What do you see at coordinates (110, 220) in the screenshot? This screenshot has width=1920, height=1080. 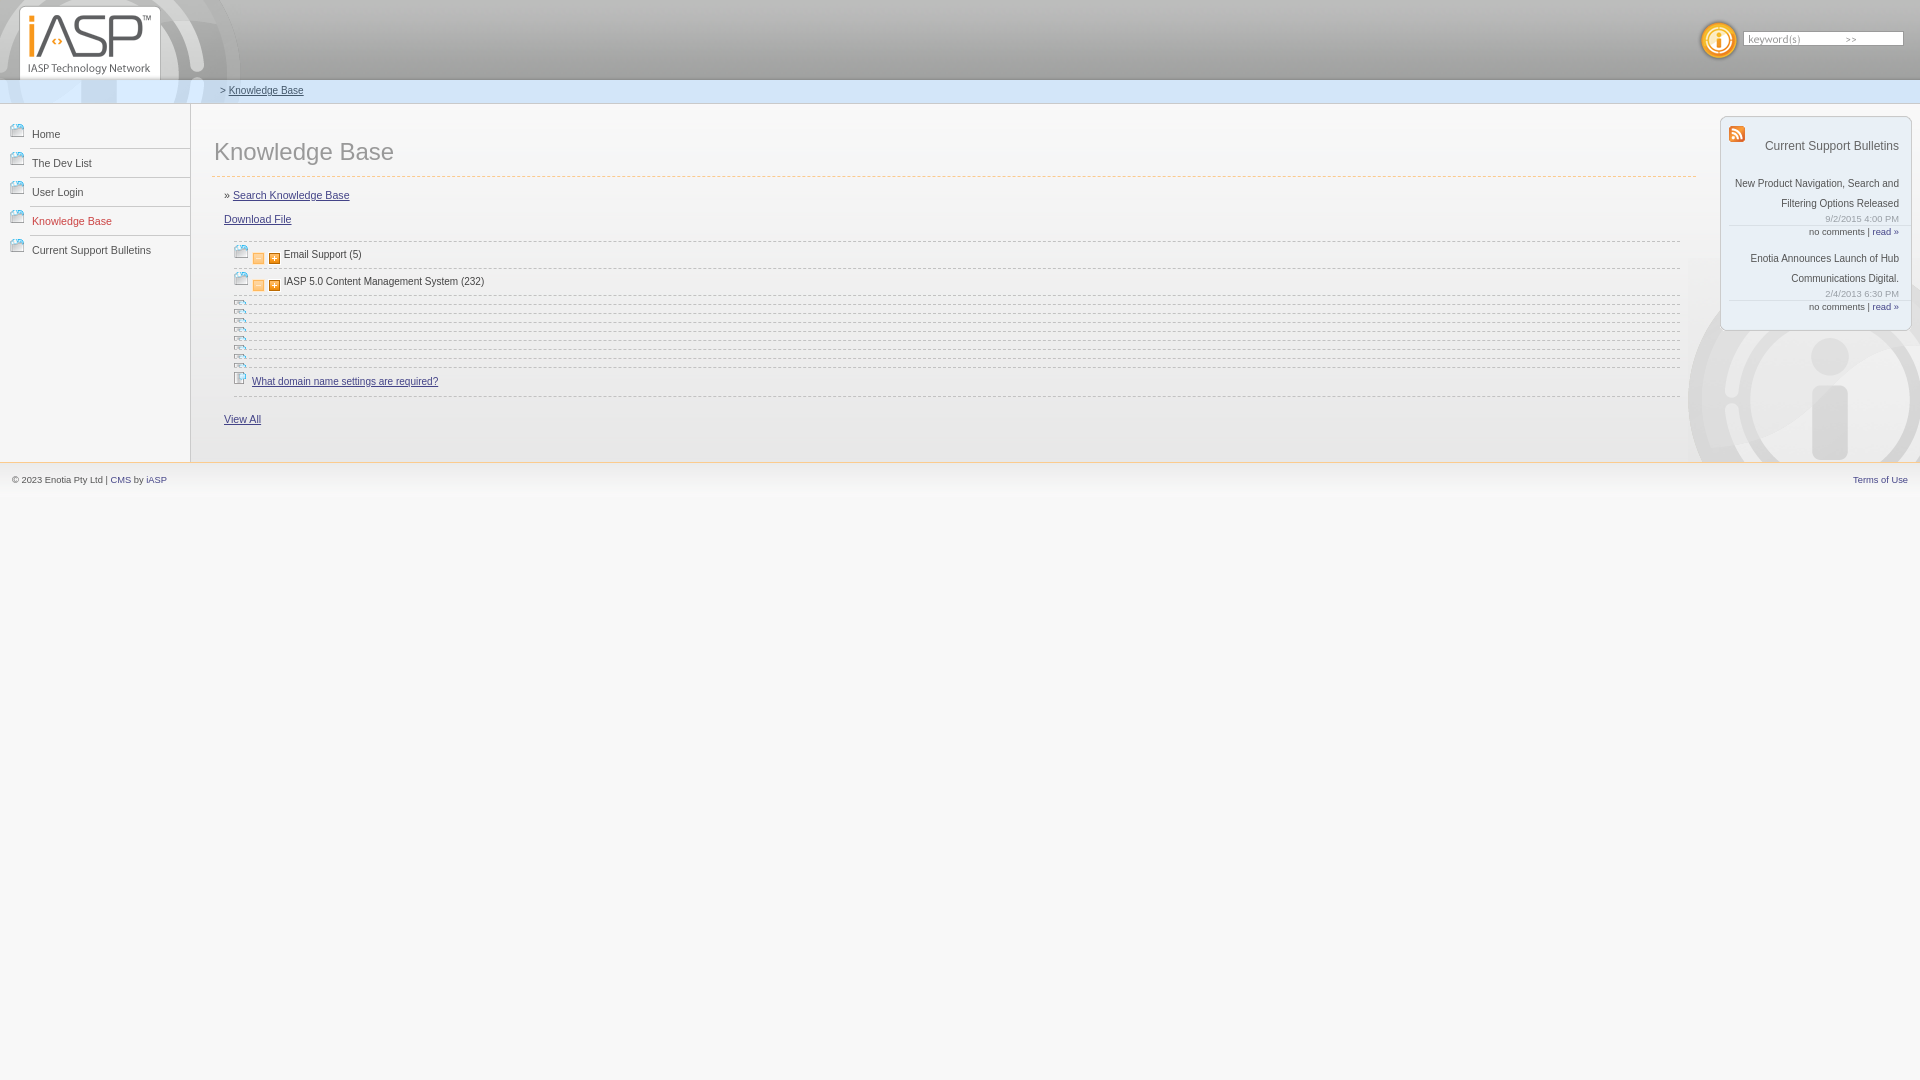 I see `Knowledge Base` at bounding box center [110, 220].